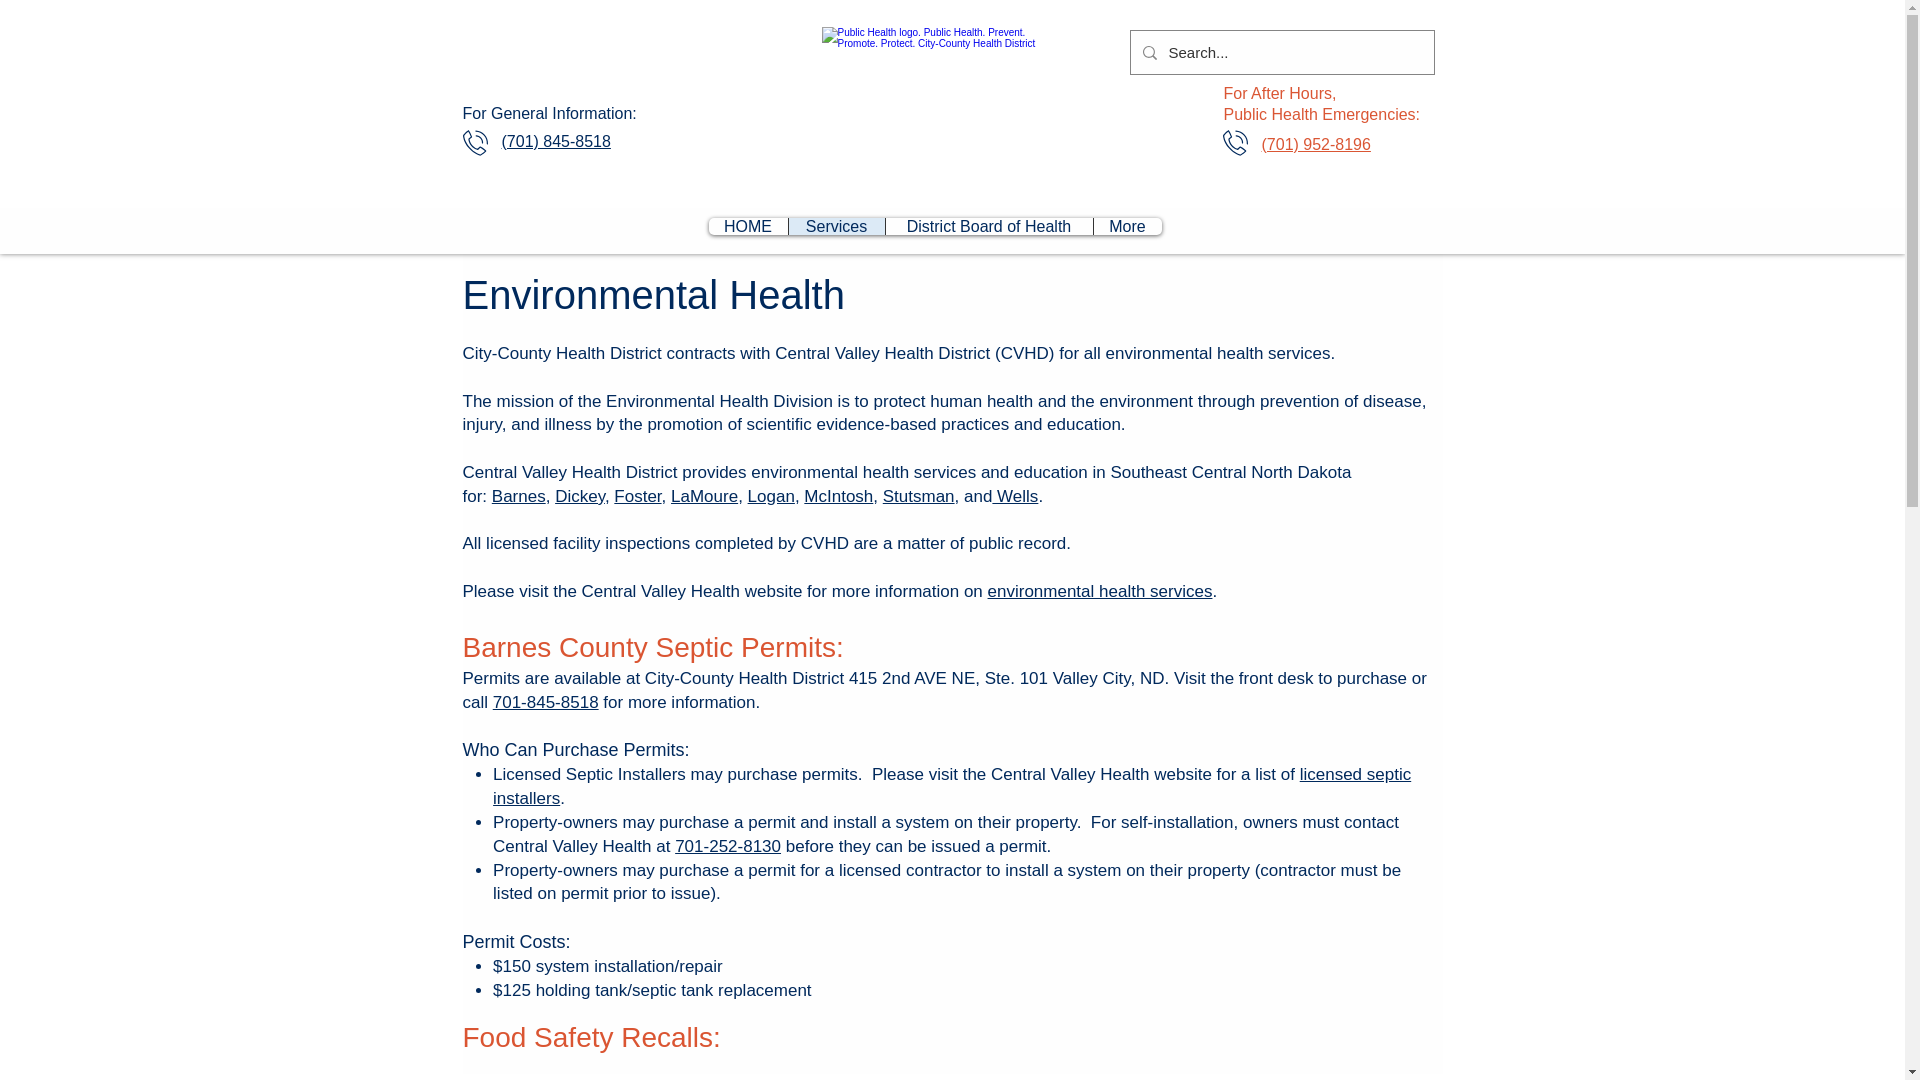  What do you see at coordinates (704, 496) in the screenshot?
I see `LaMoure` at bounding box center [704, 496].